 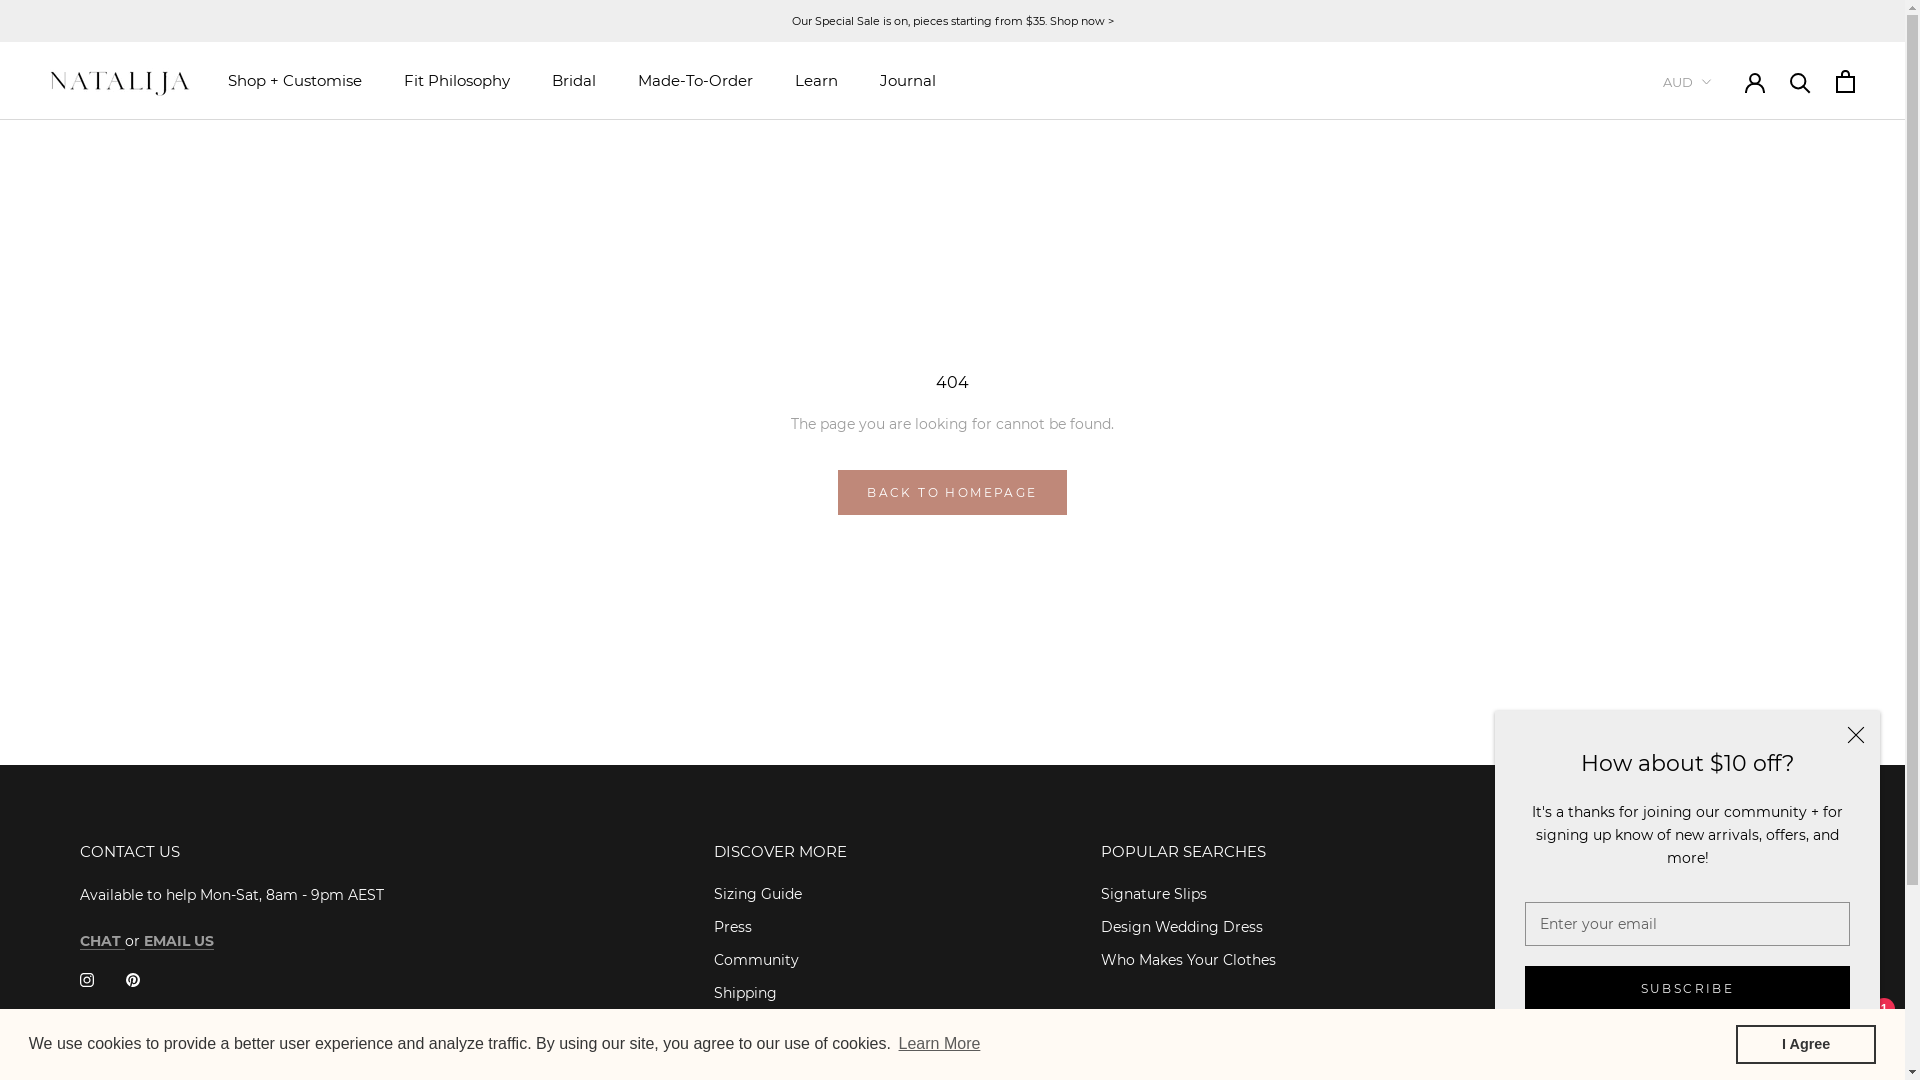 What do you see at coordinates (952, 492) in the screenshot?
I see `BACK TO HOMEPAGE` at bounding box center [952, 492].